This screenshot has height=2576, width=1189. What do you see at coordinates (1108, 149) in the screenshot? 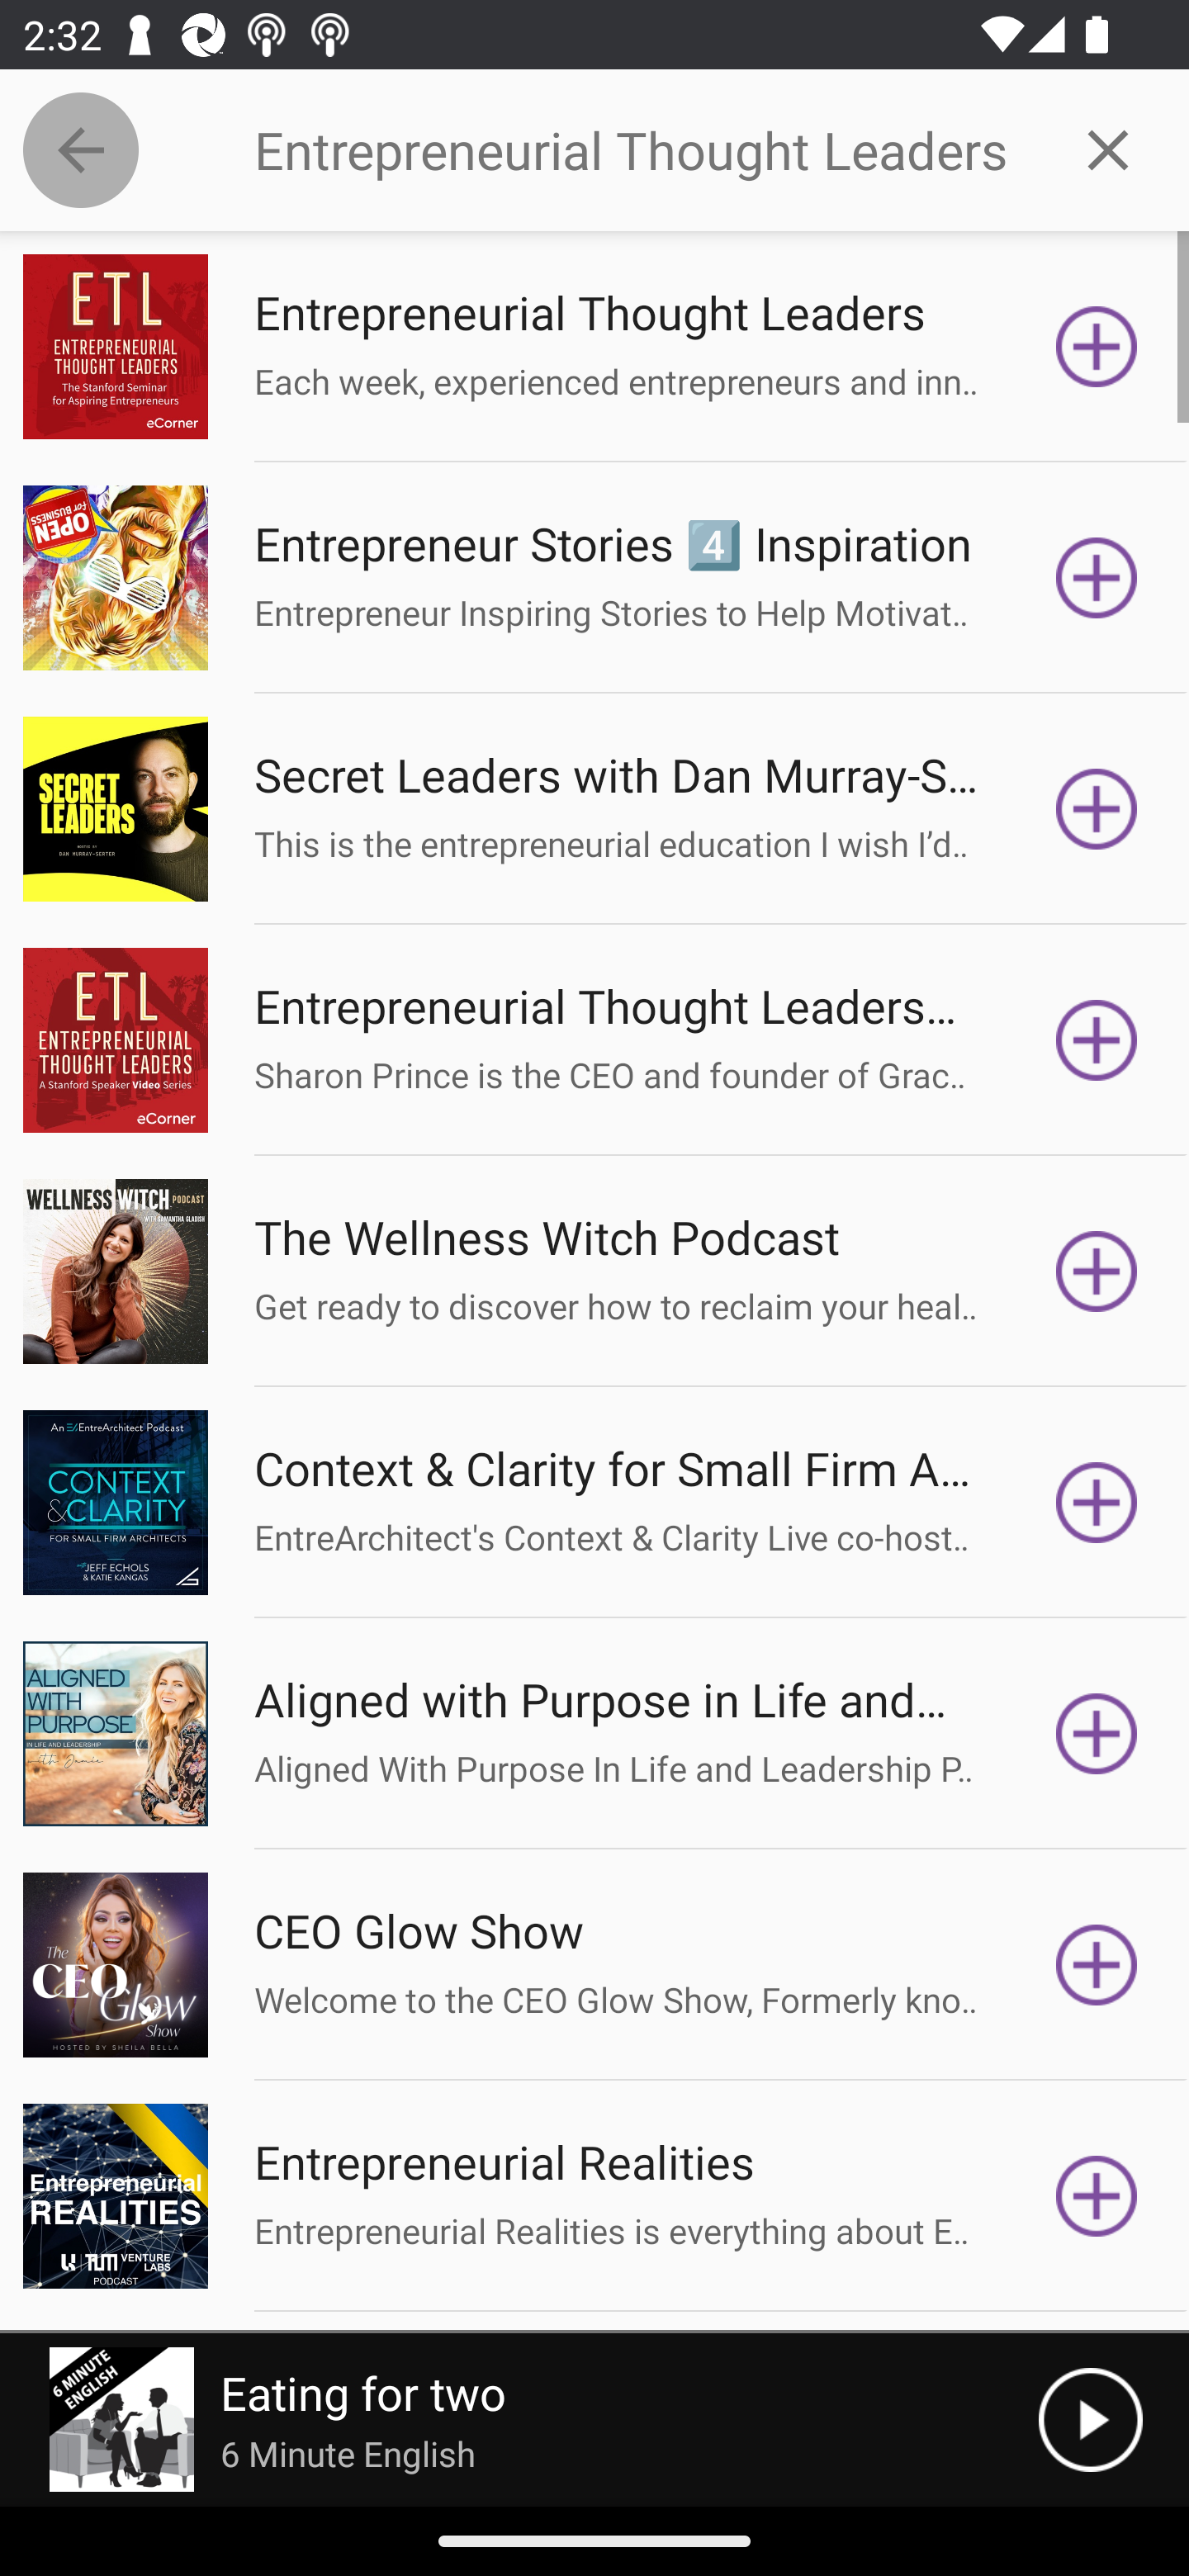
I see `Clear query` at bounding box center [1108, 149].